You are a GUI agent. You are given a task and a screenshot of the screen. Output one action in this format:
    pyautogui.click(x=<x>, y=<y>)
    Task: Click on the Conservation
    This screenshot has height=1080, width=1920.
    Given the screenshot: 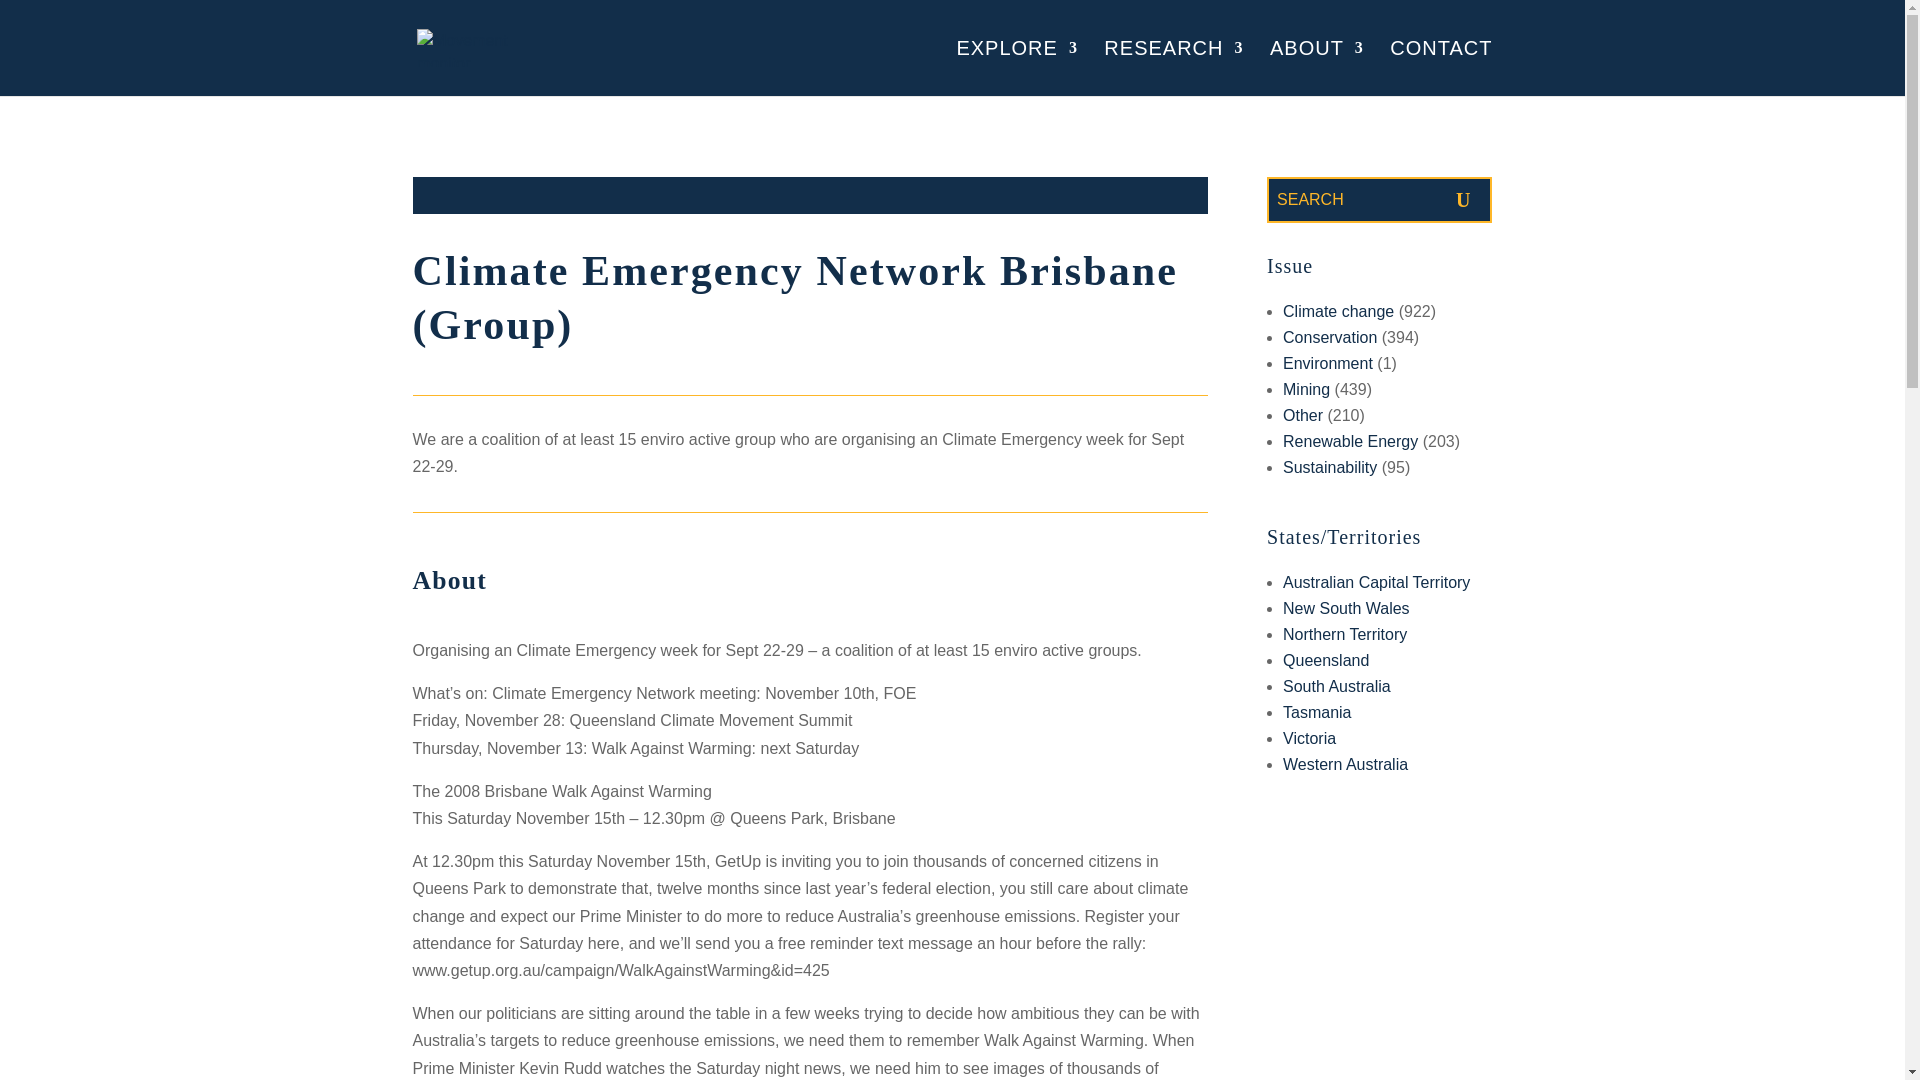 What is the action you would take?
    pyautogui.click(x=1329, y=337)
    